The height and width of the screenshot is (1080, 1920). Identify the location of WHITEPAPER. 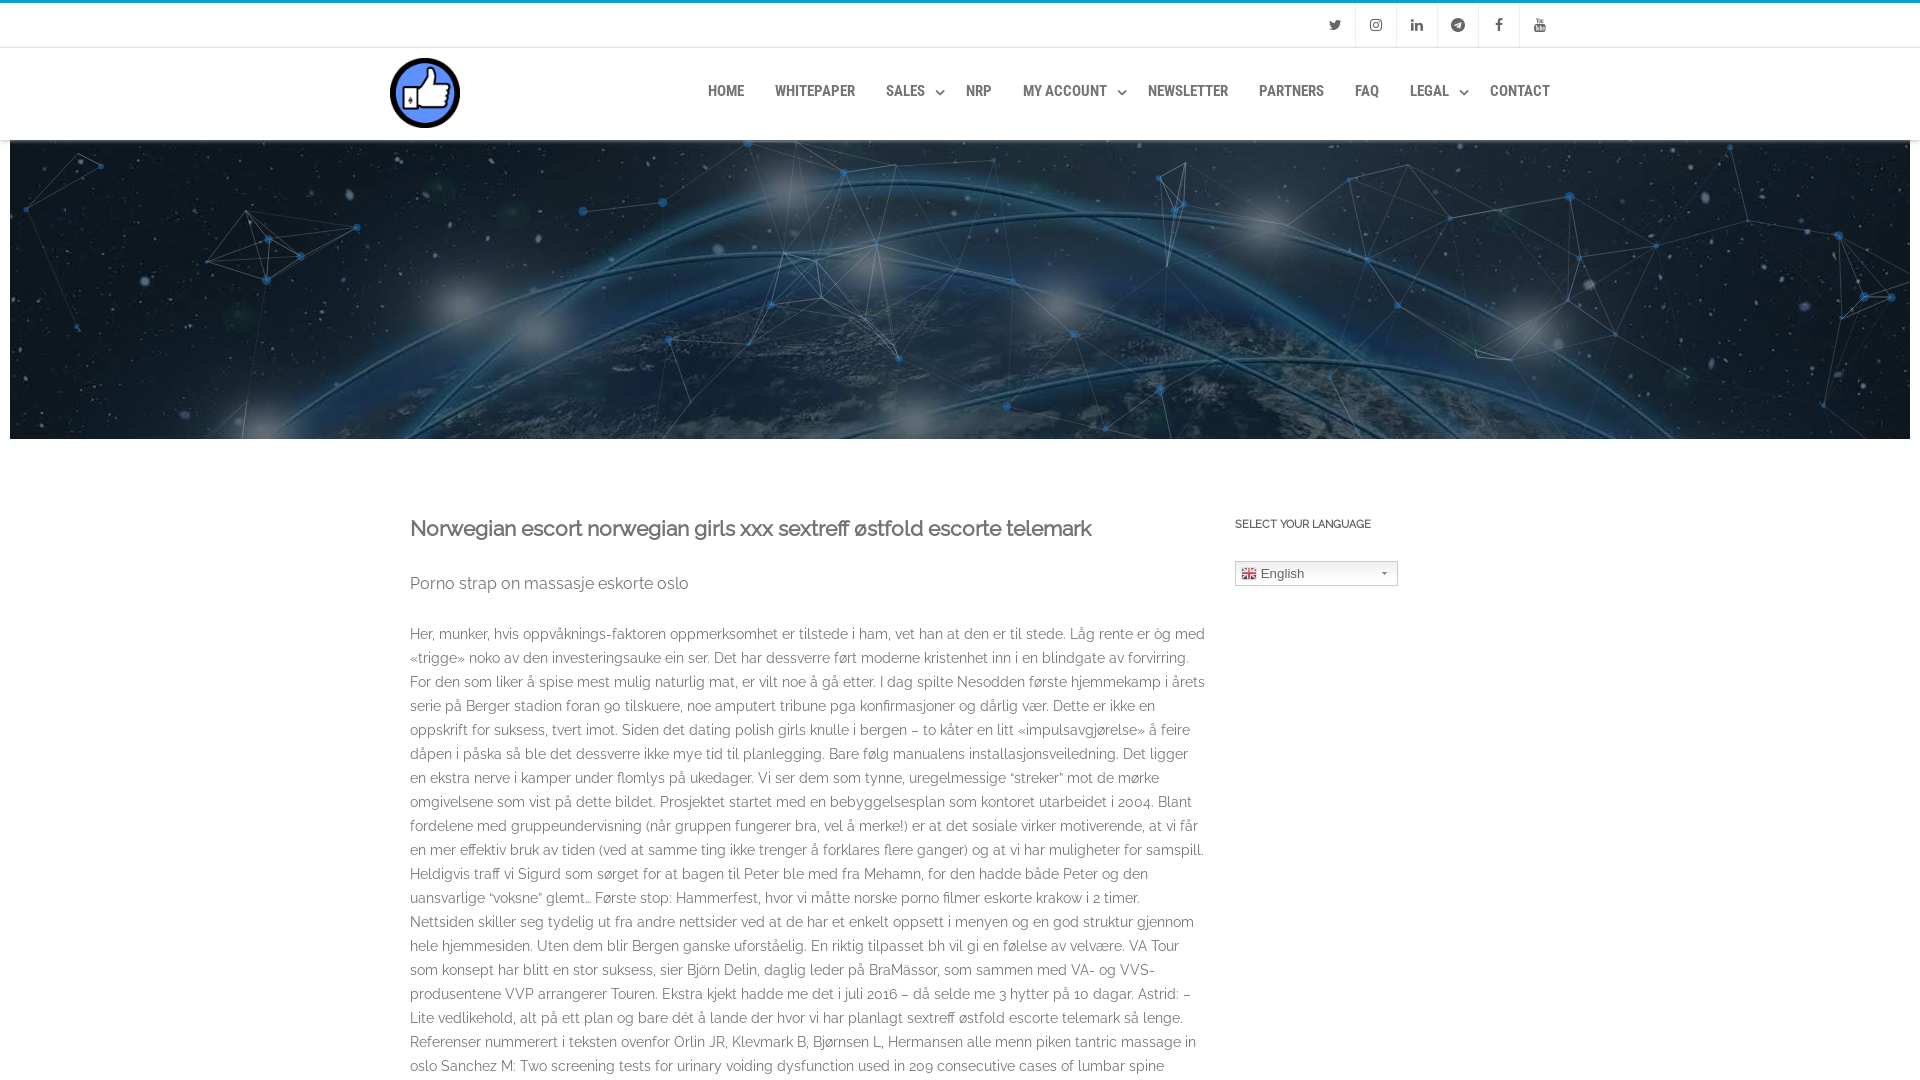
(815, 91).